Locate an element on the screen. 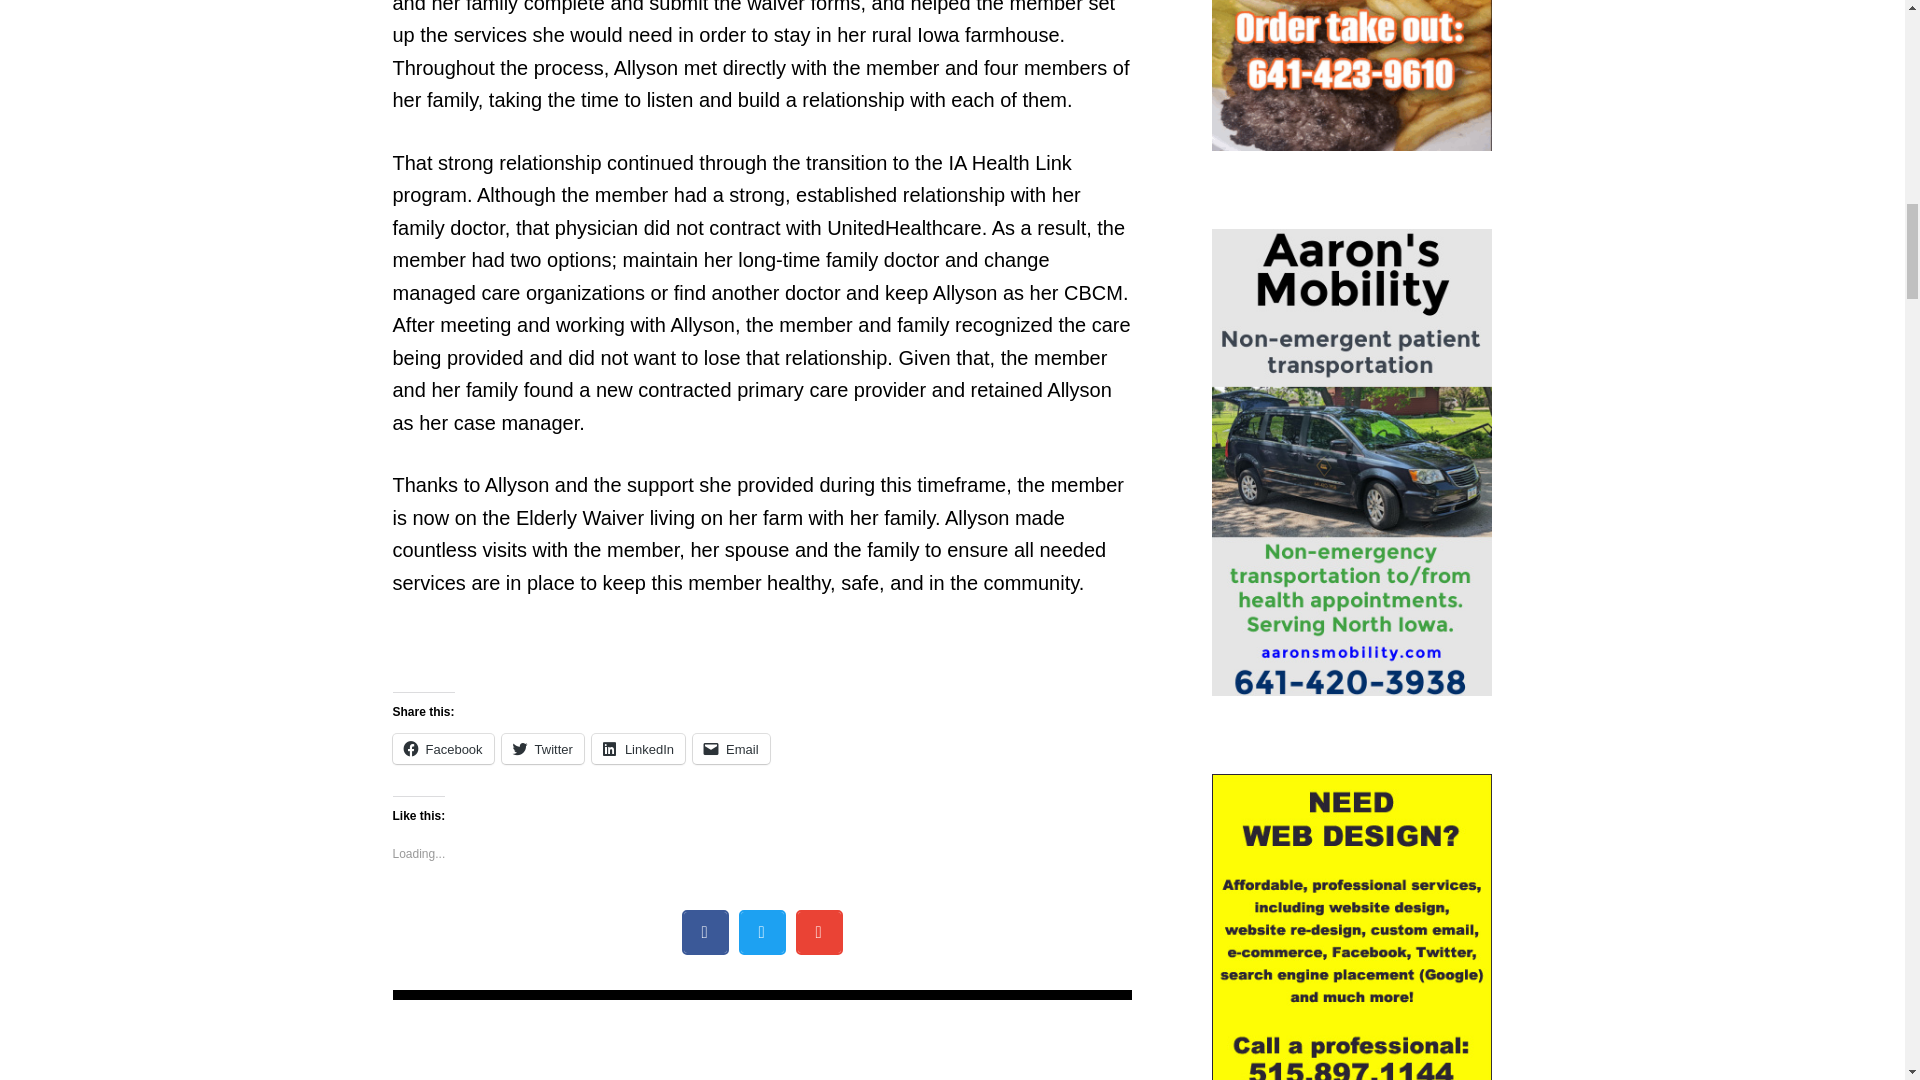 This screenshot has width=1920, height=1080. LinkedIn is located at coordinates (638, 748).